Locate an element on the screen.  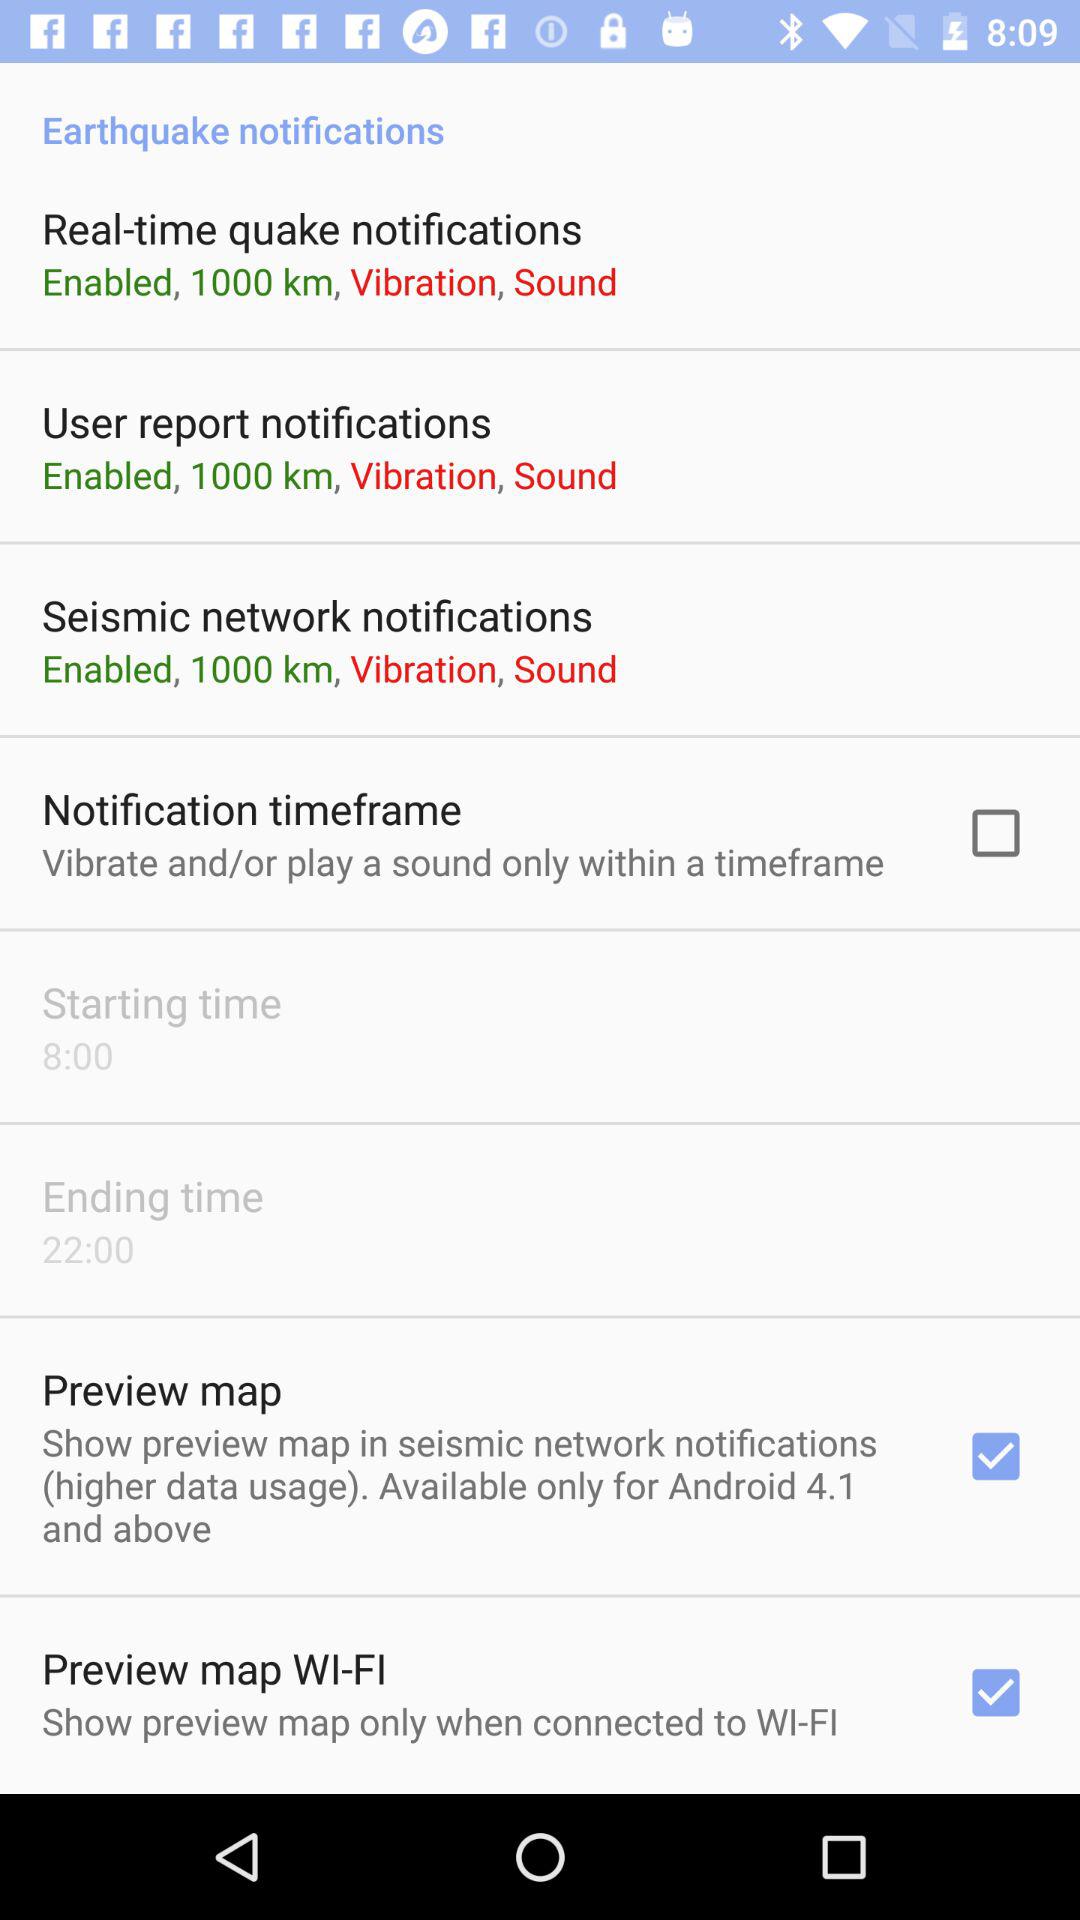
press the starting time item is located at coordinates (162, 1002).